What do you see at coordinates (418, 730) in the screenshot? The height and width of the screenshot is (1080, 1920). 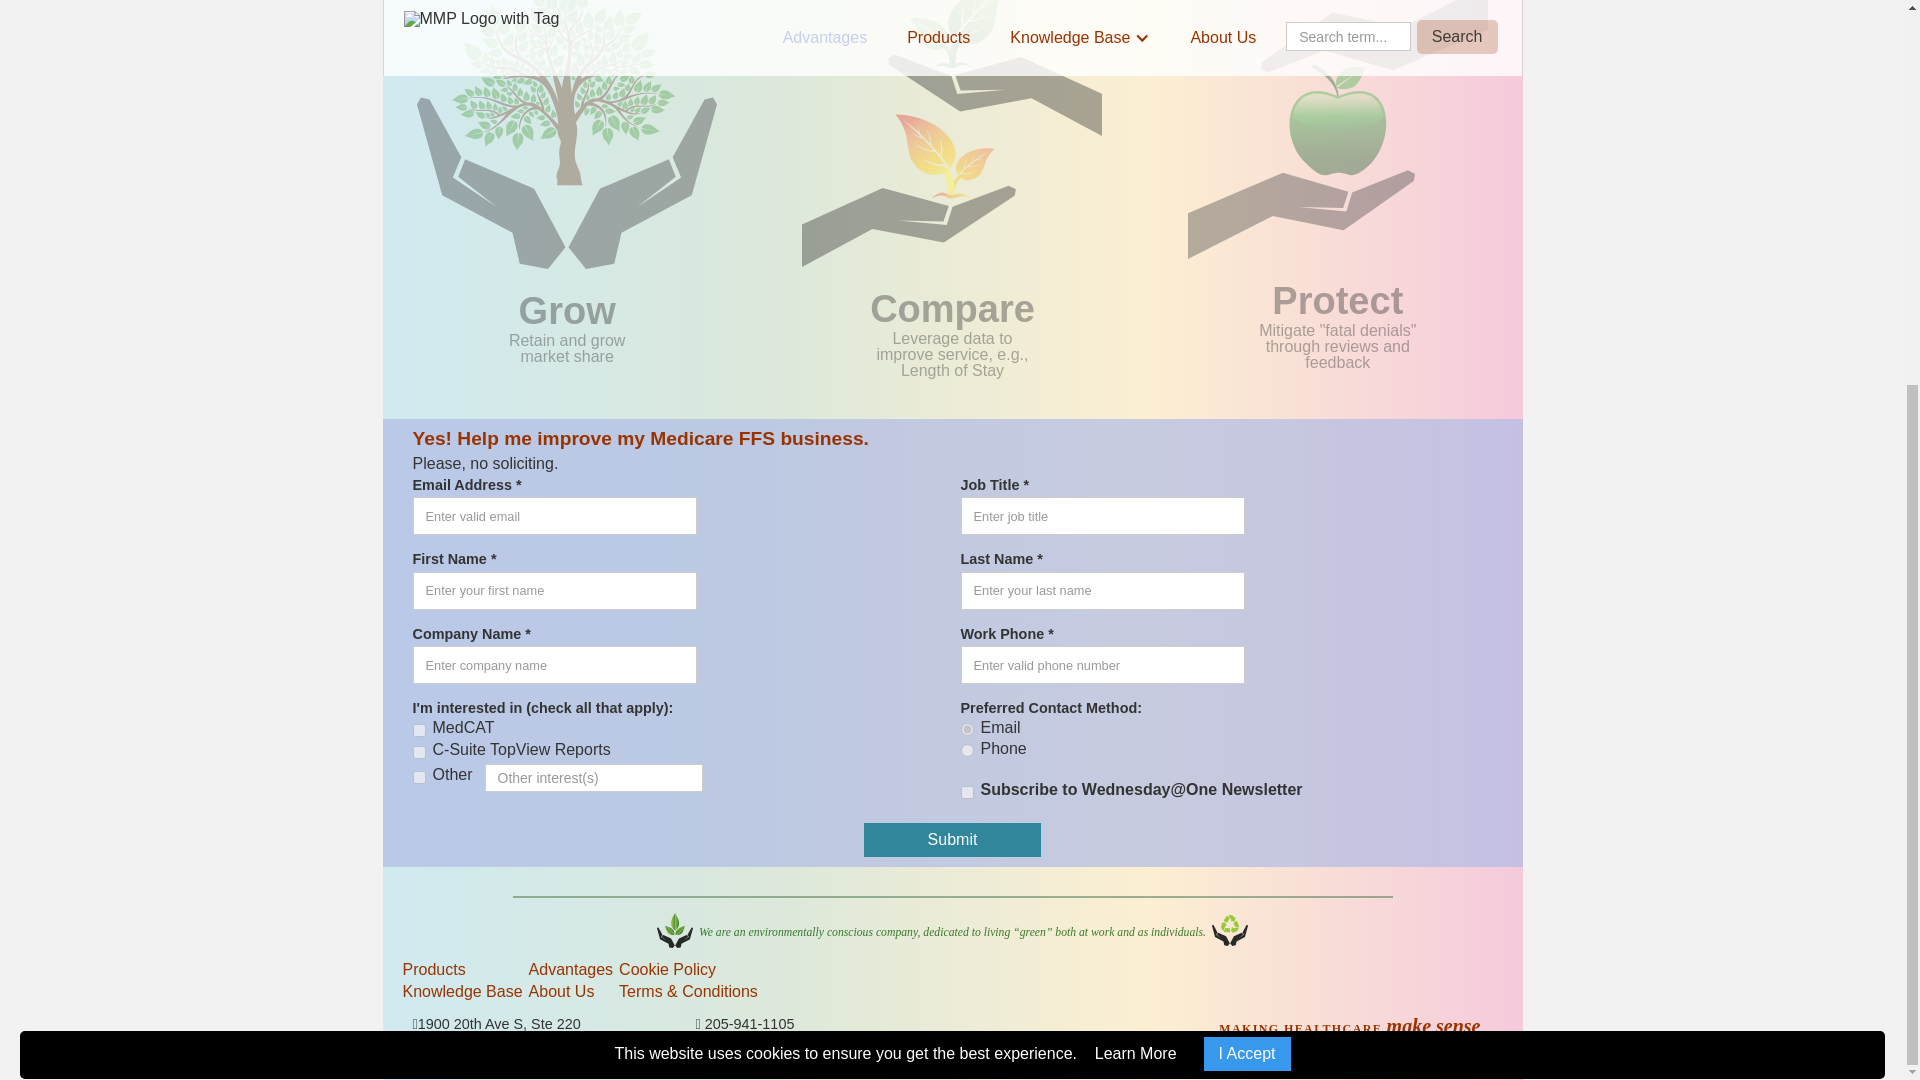 I see `on` at bounding box center [418, 730].